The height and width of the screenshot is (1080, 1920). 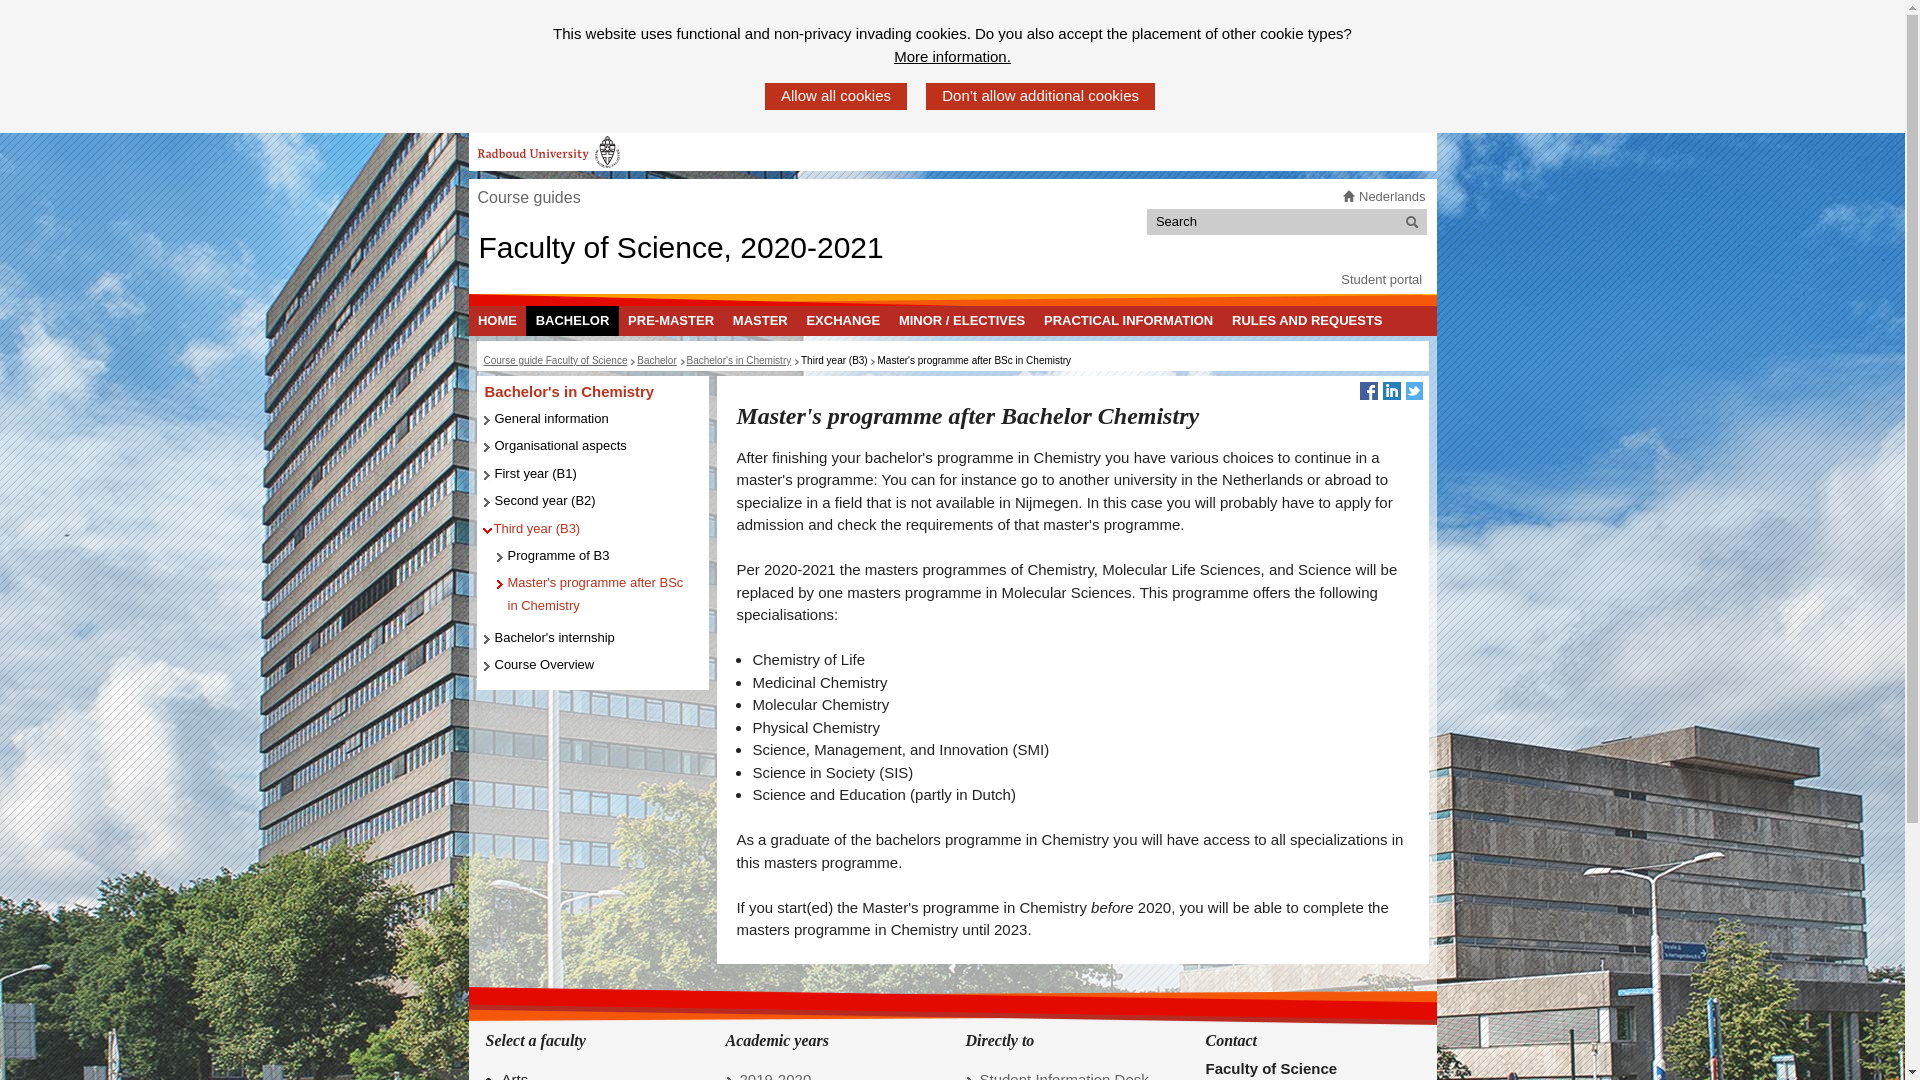 I want to click on Course guides, so click(x=528, y=198).